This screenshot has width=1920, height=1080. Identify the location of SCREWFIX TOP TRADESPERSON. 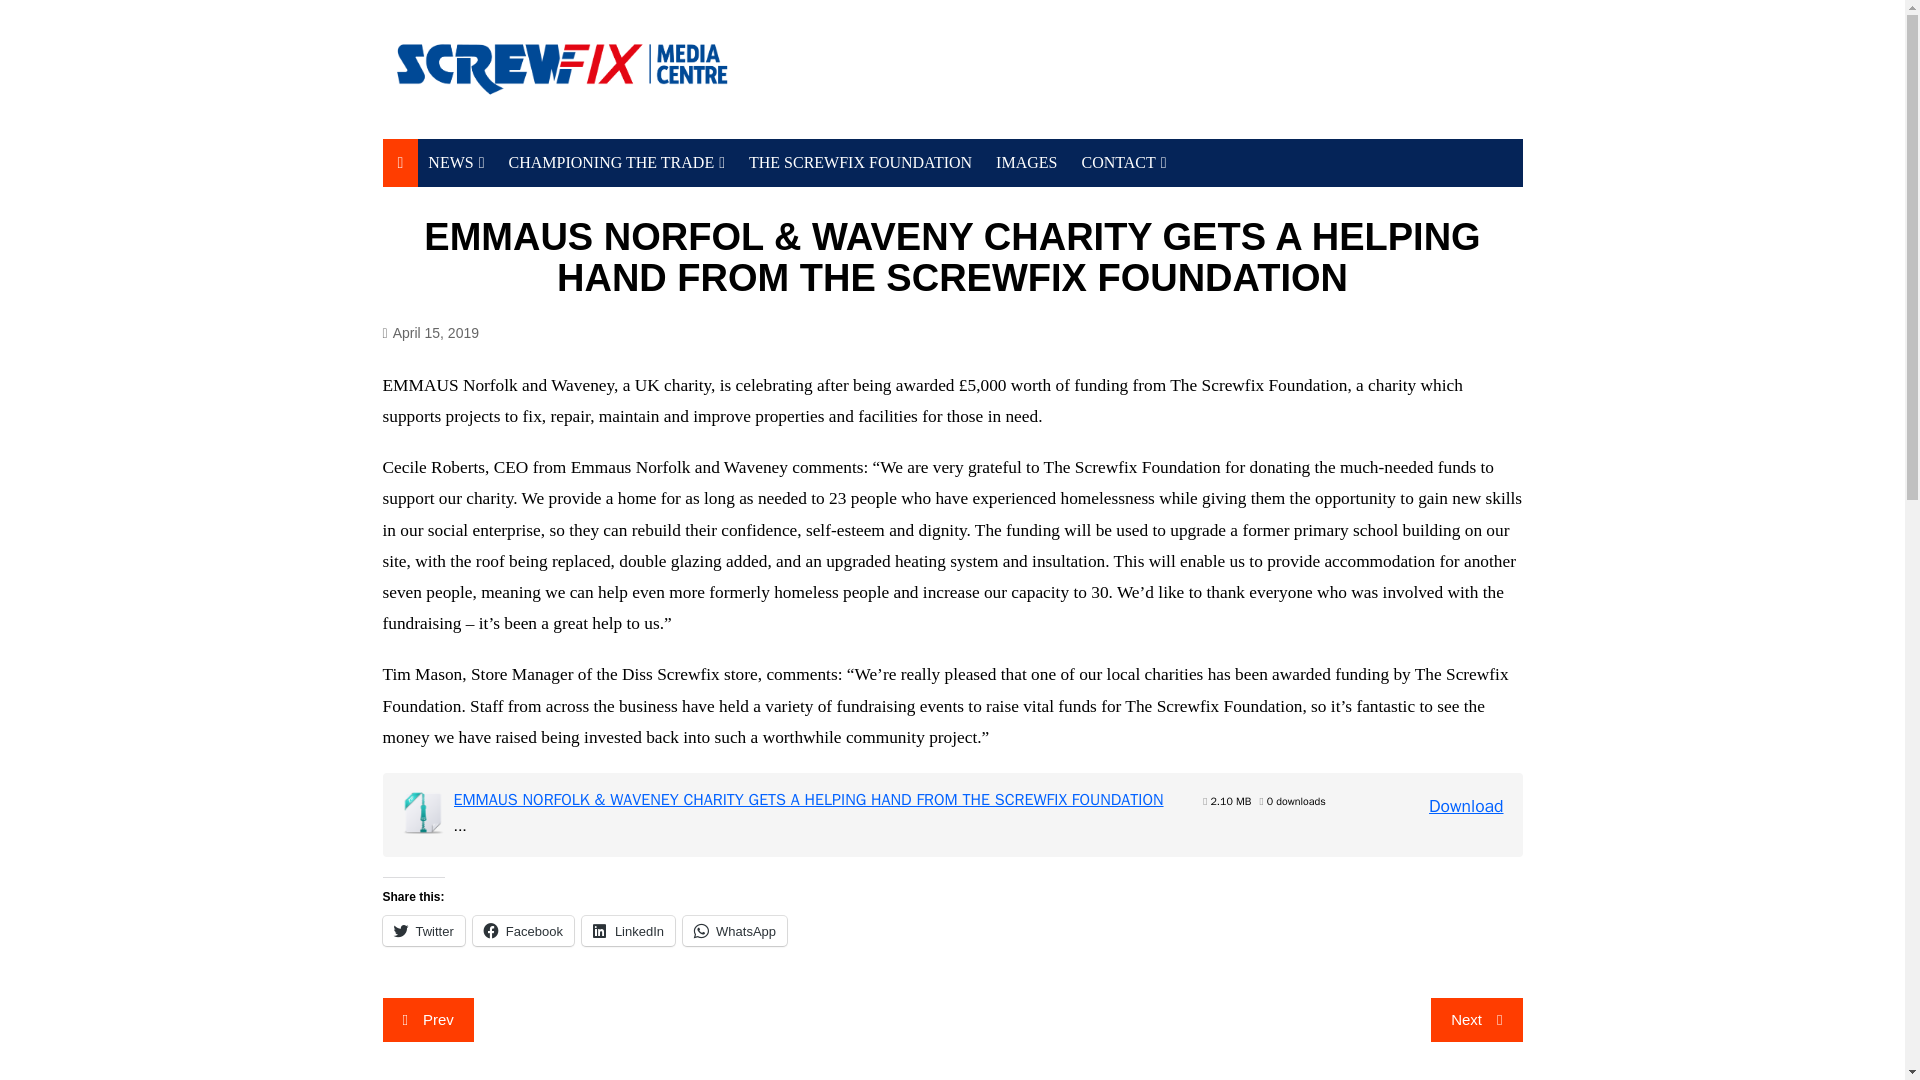
(608, 211).